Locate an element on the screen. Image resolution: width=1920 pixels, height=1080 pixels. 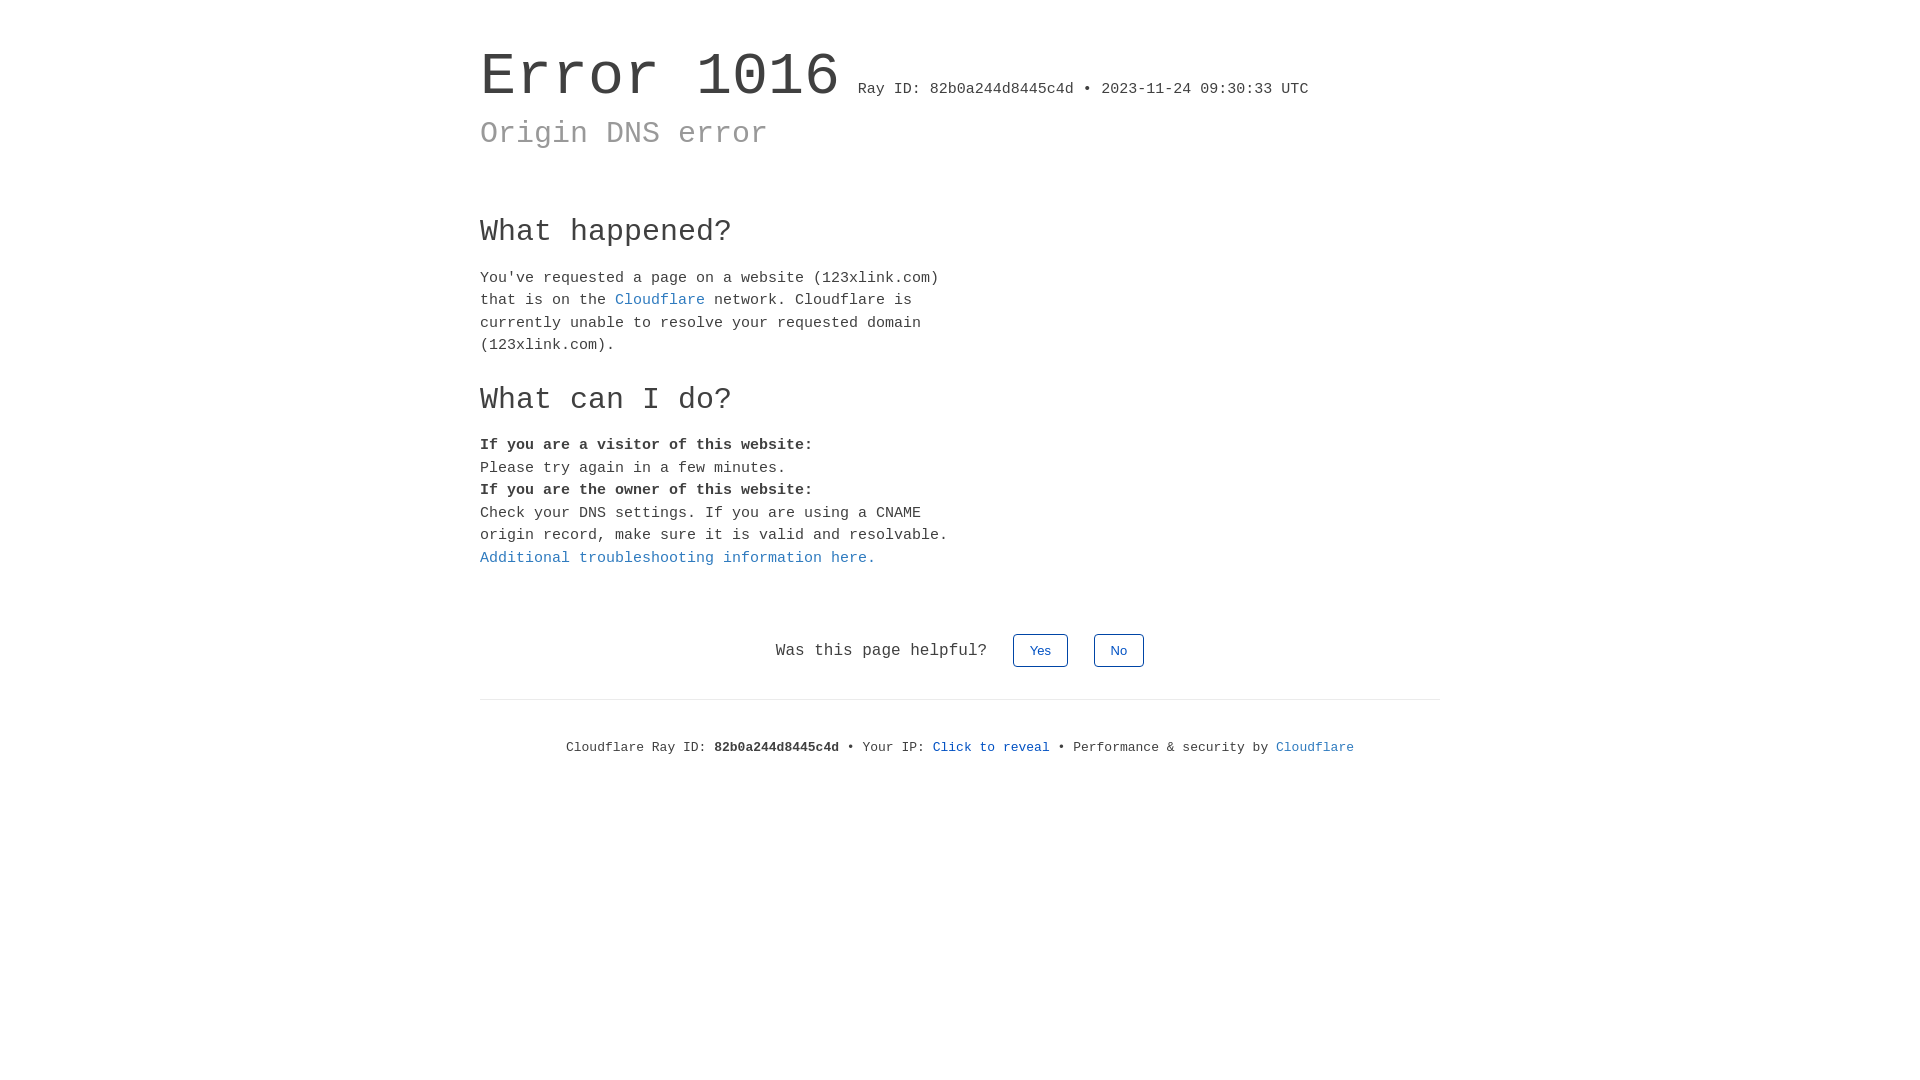
Cloudflare is located at coordinates (1315, 748).